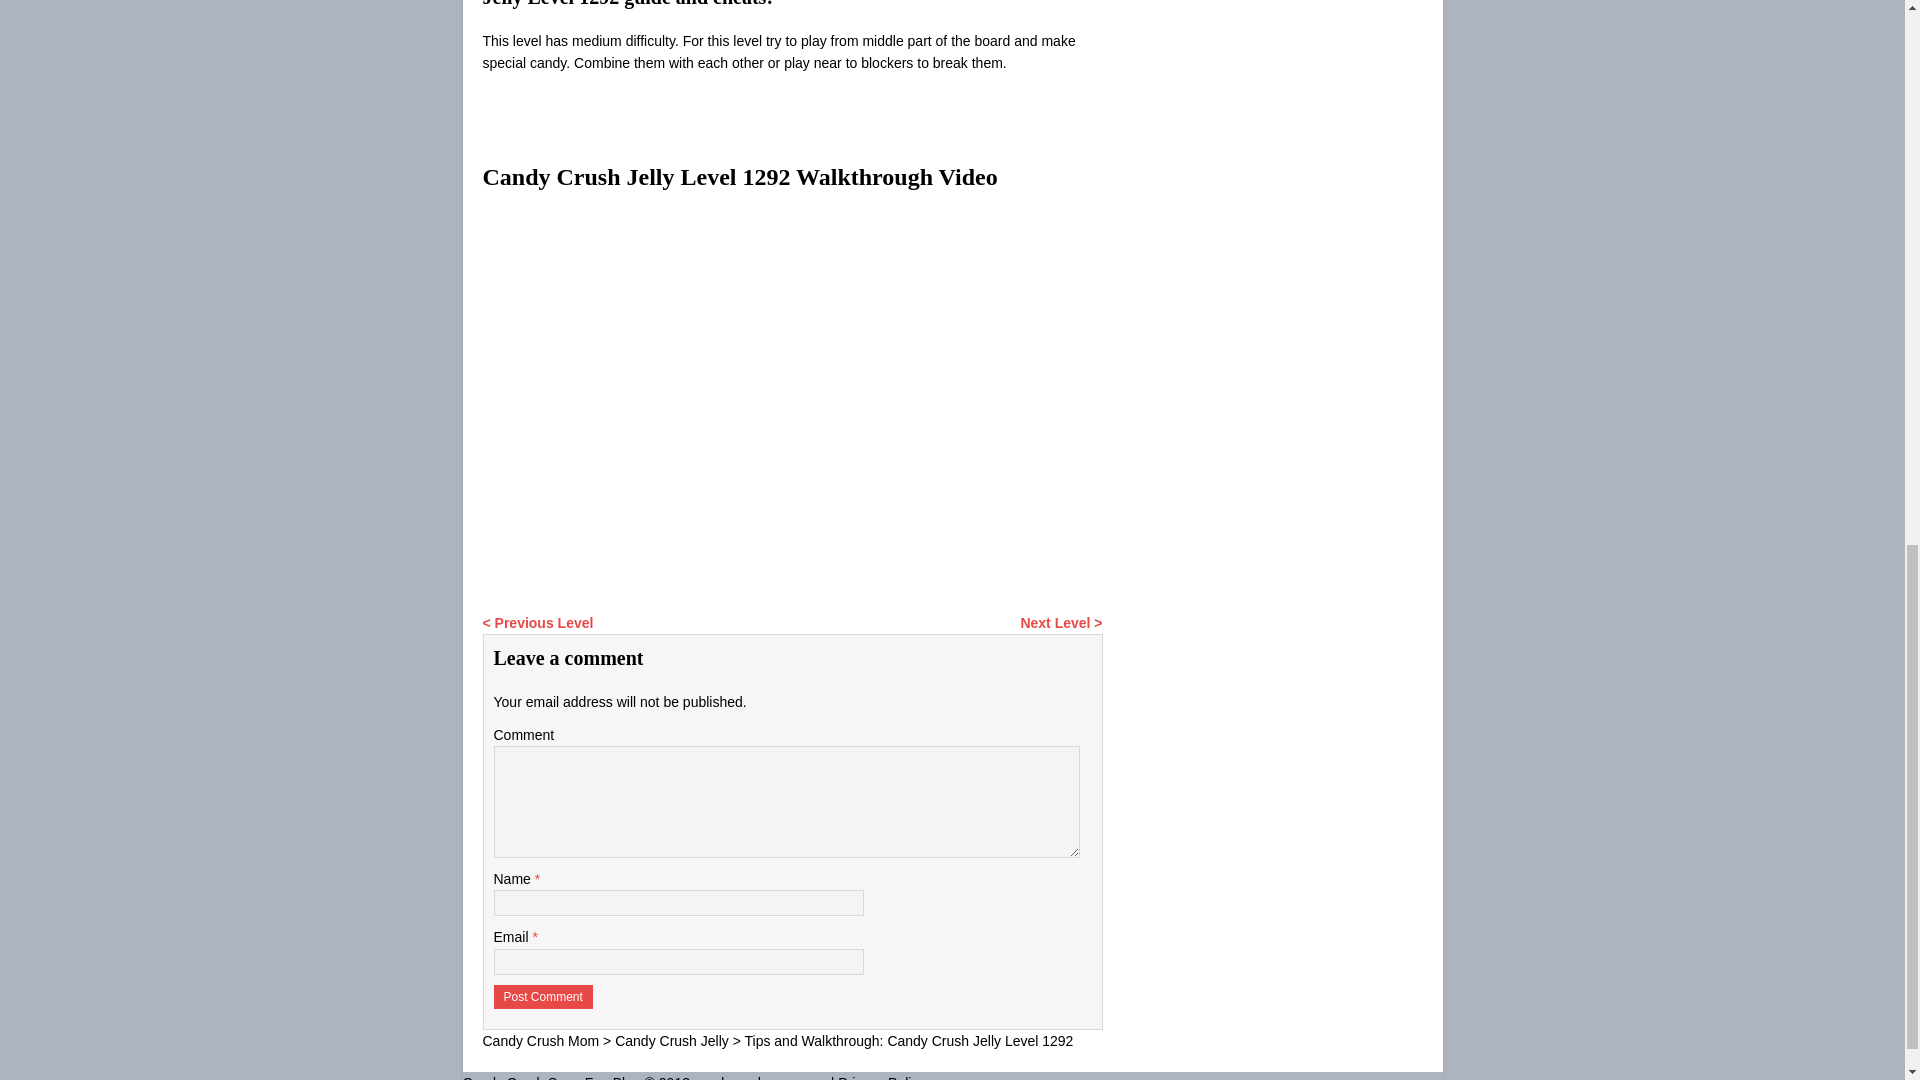 The image size is (1920, 1080). What do you see at coordinates (540, 1040) in the screenshot?
I see `Candy Crush Mom` at bounding box center [540, 1040].